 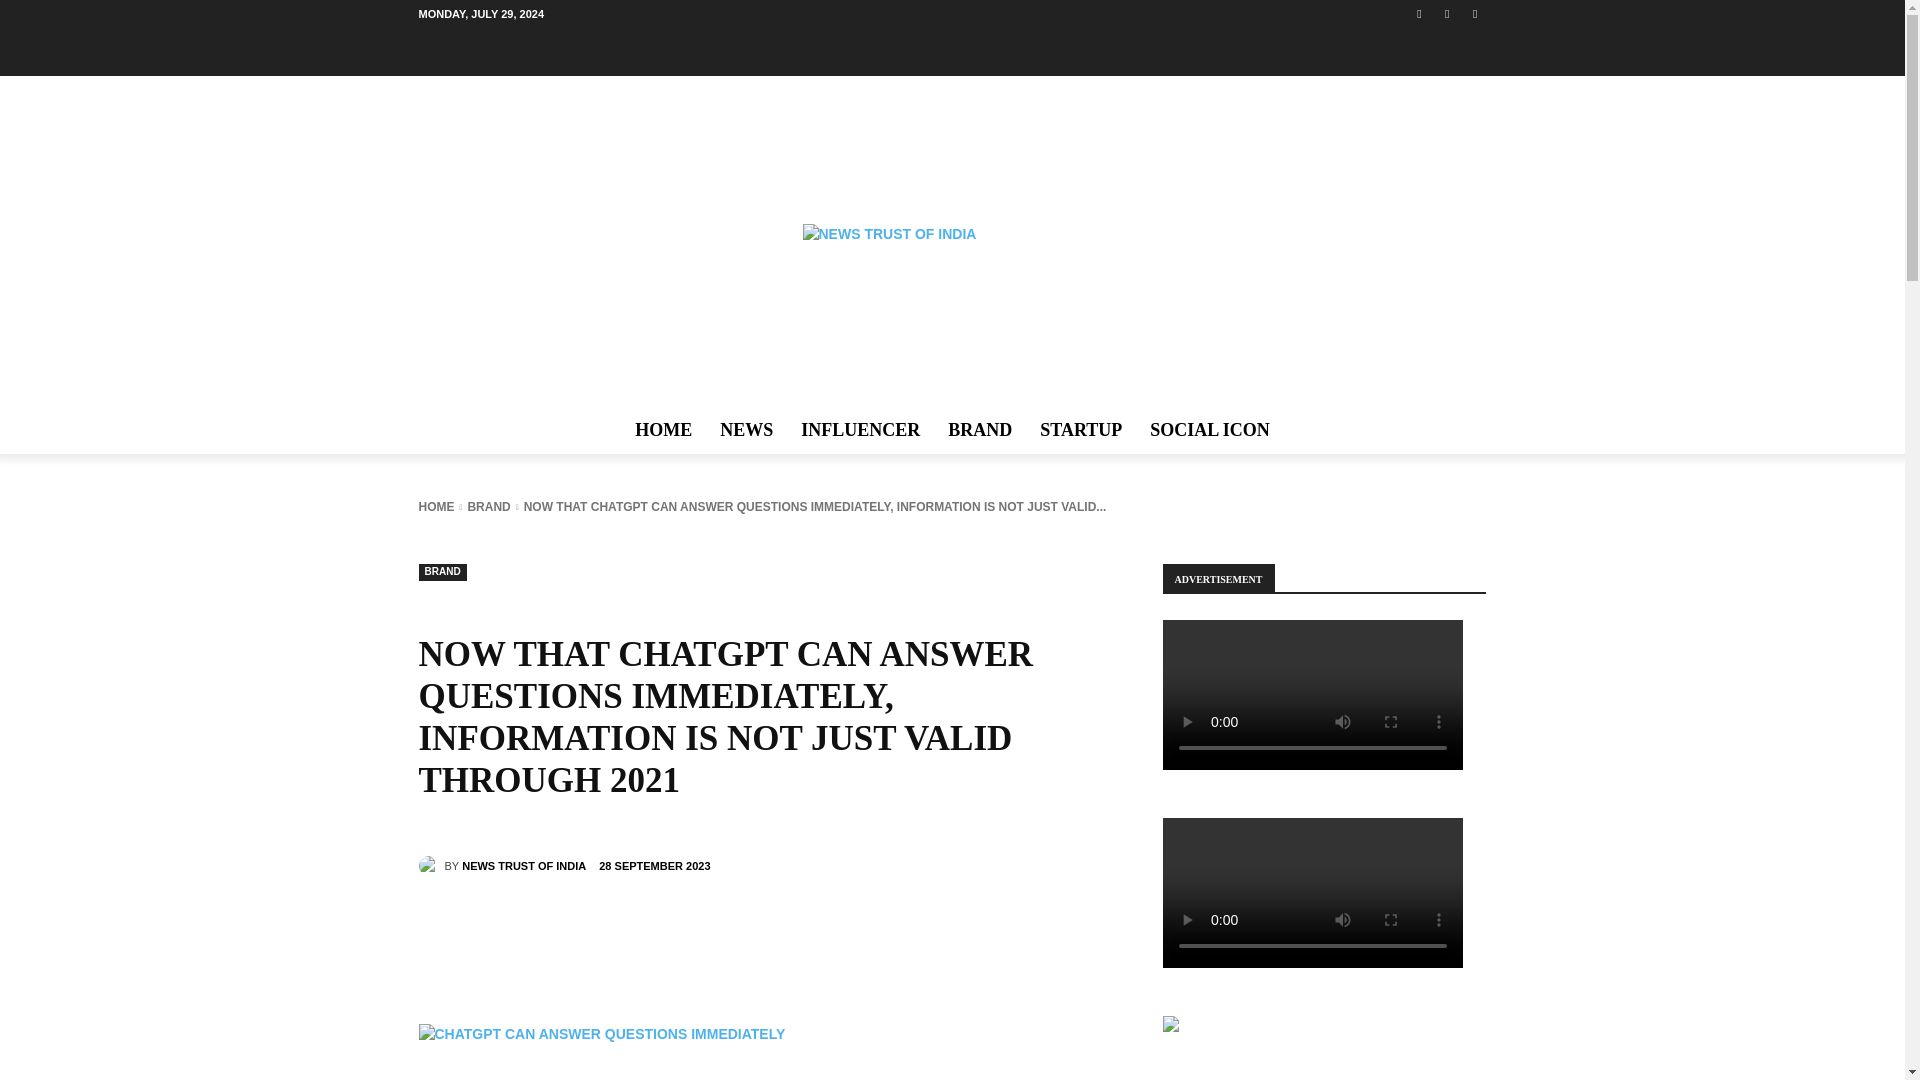 What do you see at coordinates (442, 572) in the screenshot?
I see `BRAND` at bounding box center [442, 572].